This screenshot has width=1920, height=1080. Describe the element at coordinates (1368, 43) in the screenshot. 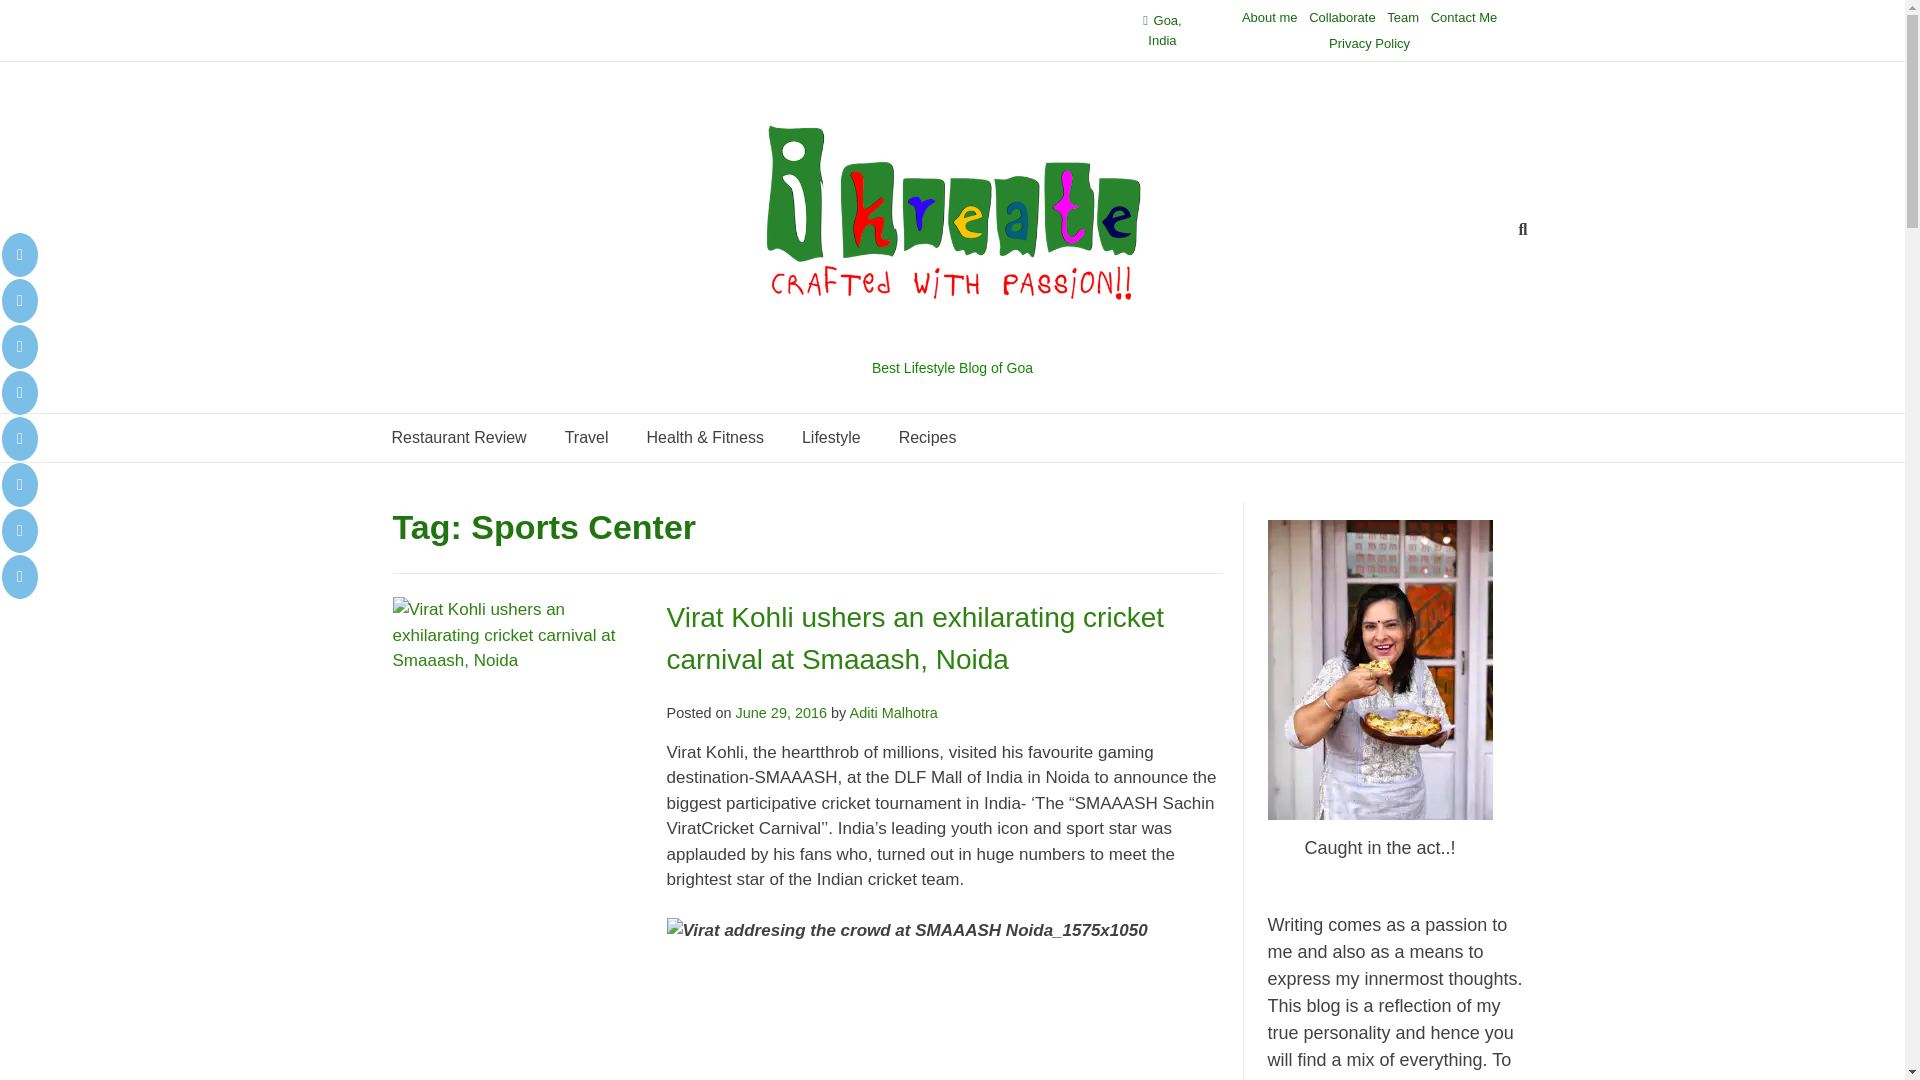

I see `Privacy Policy` at that location.